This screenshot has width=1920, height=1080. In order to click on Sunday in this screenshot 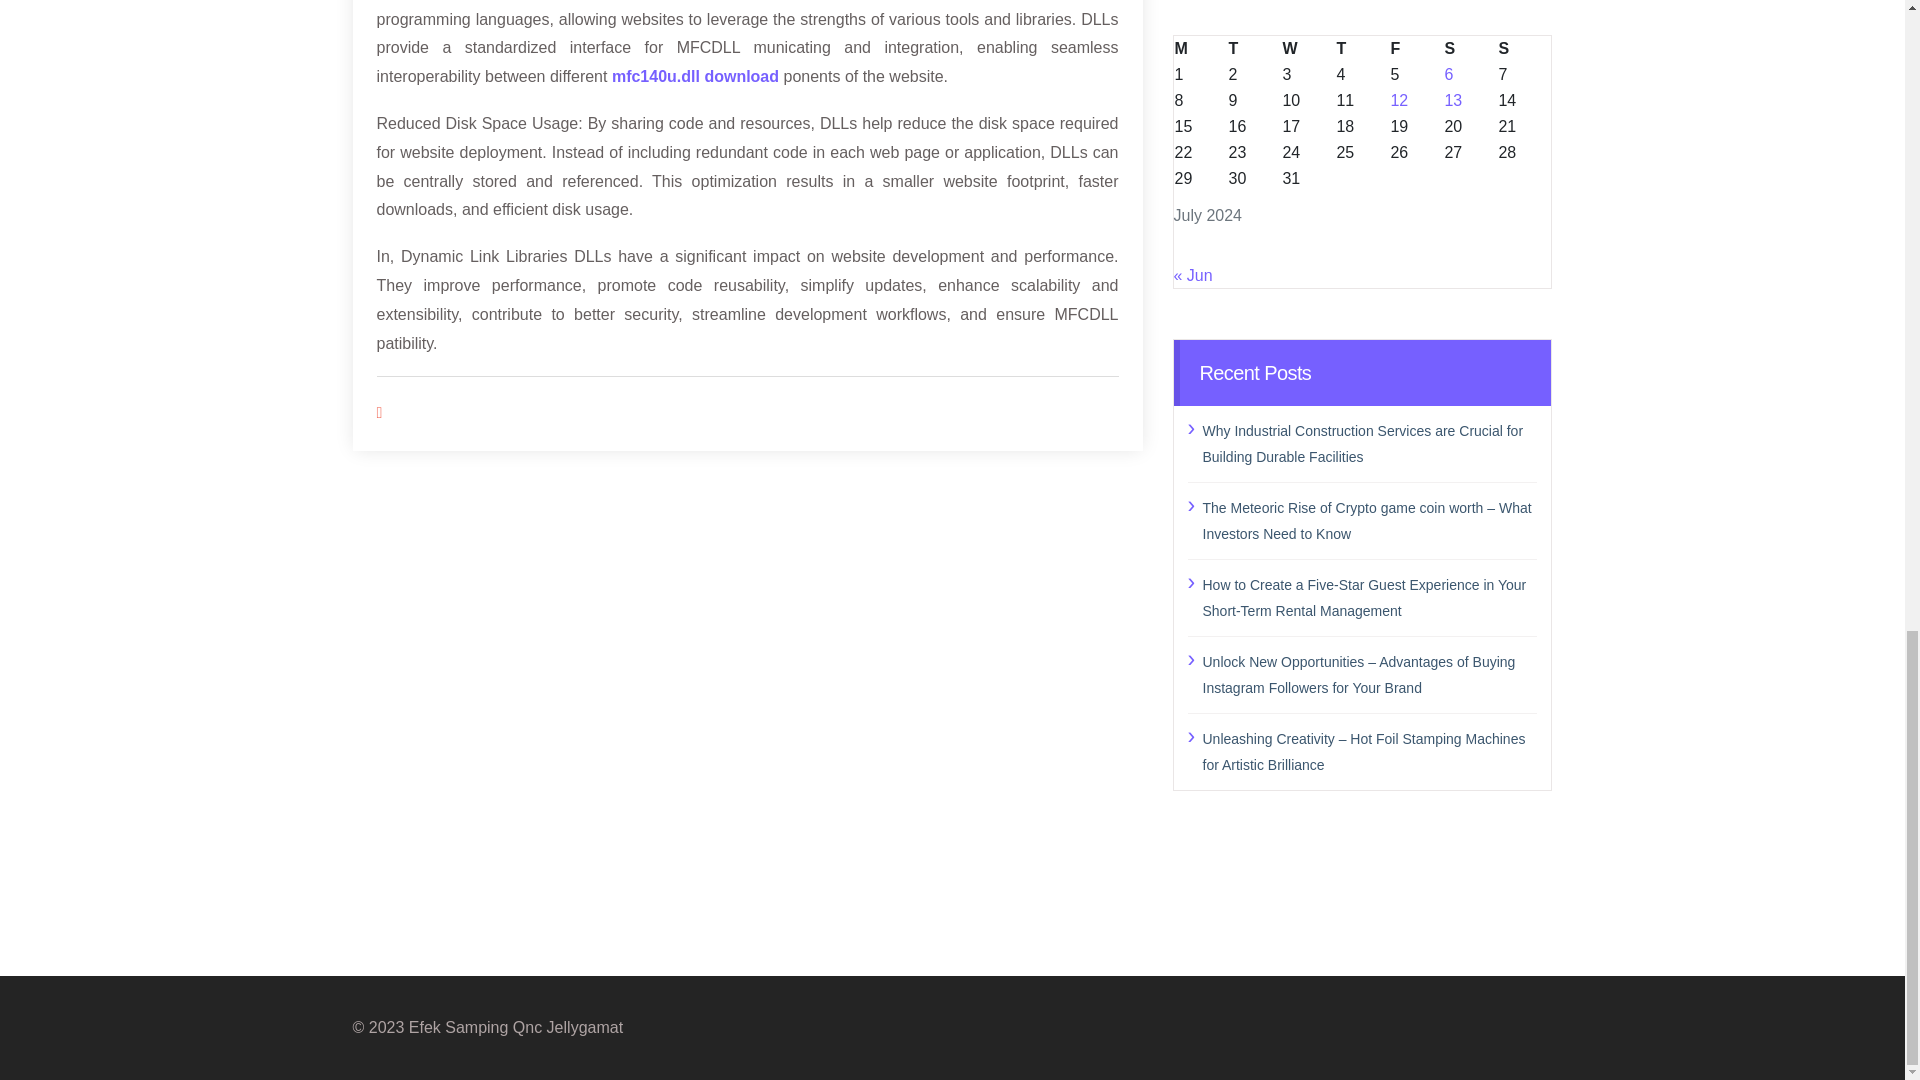, I will do `click(1524, 47)`.